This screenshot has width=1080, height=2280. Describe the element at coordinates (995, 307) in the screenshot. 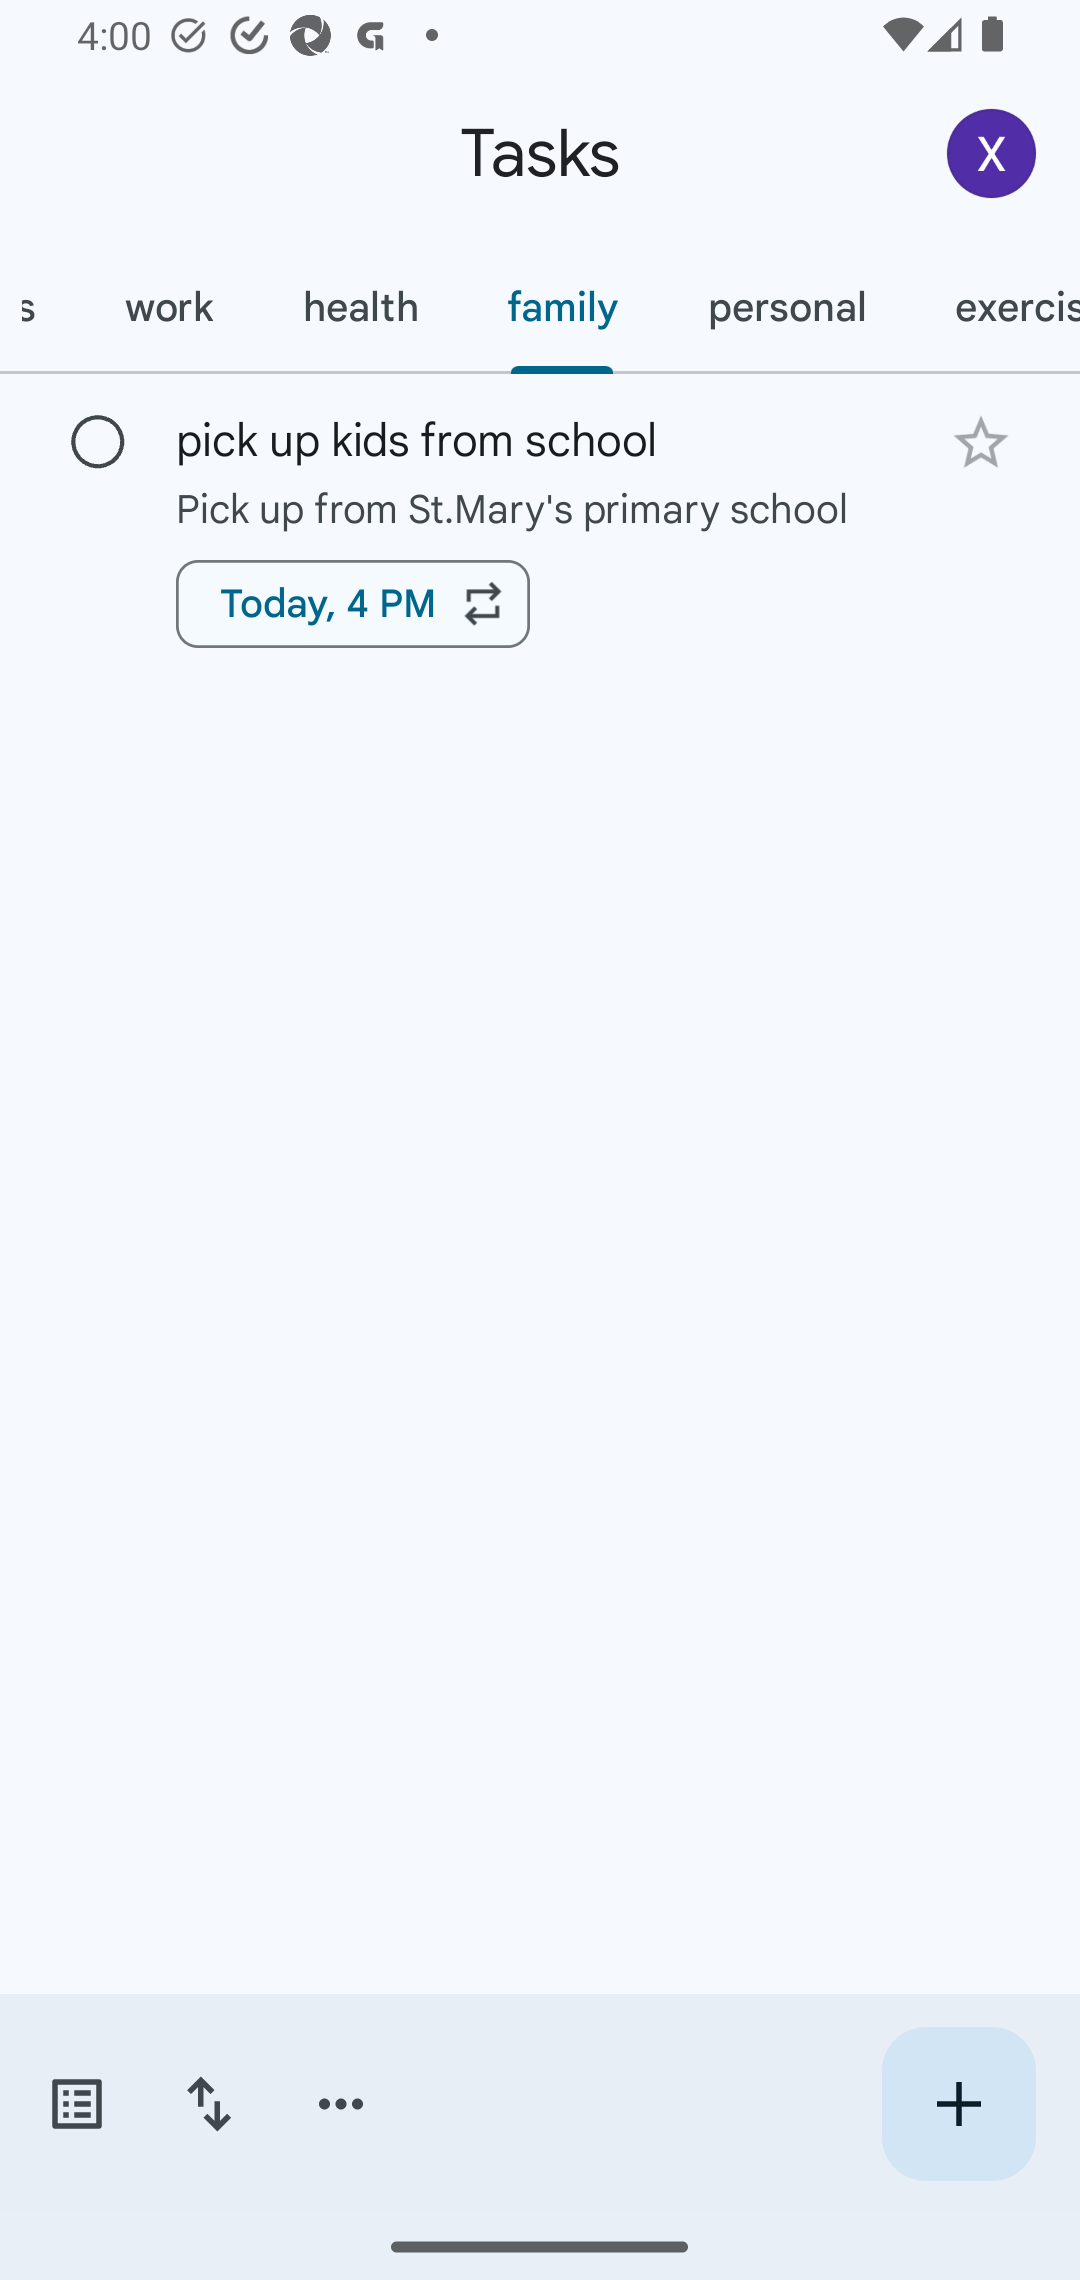

I see `exercise` at that location.